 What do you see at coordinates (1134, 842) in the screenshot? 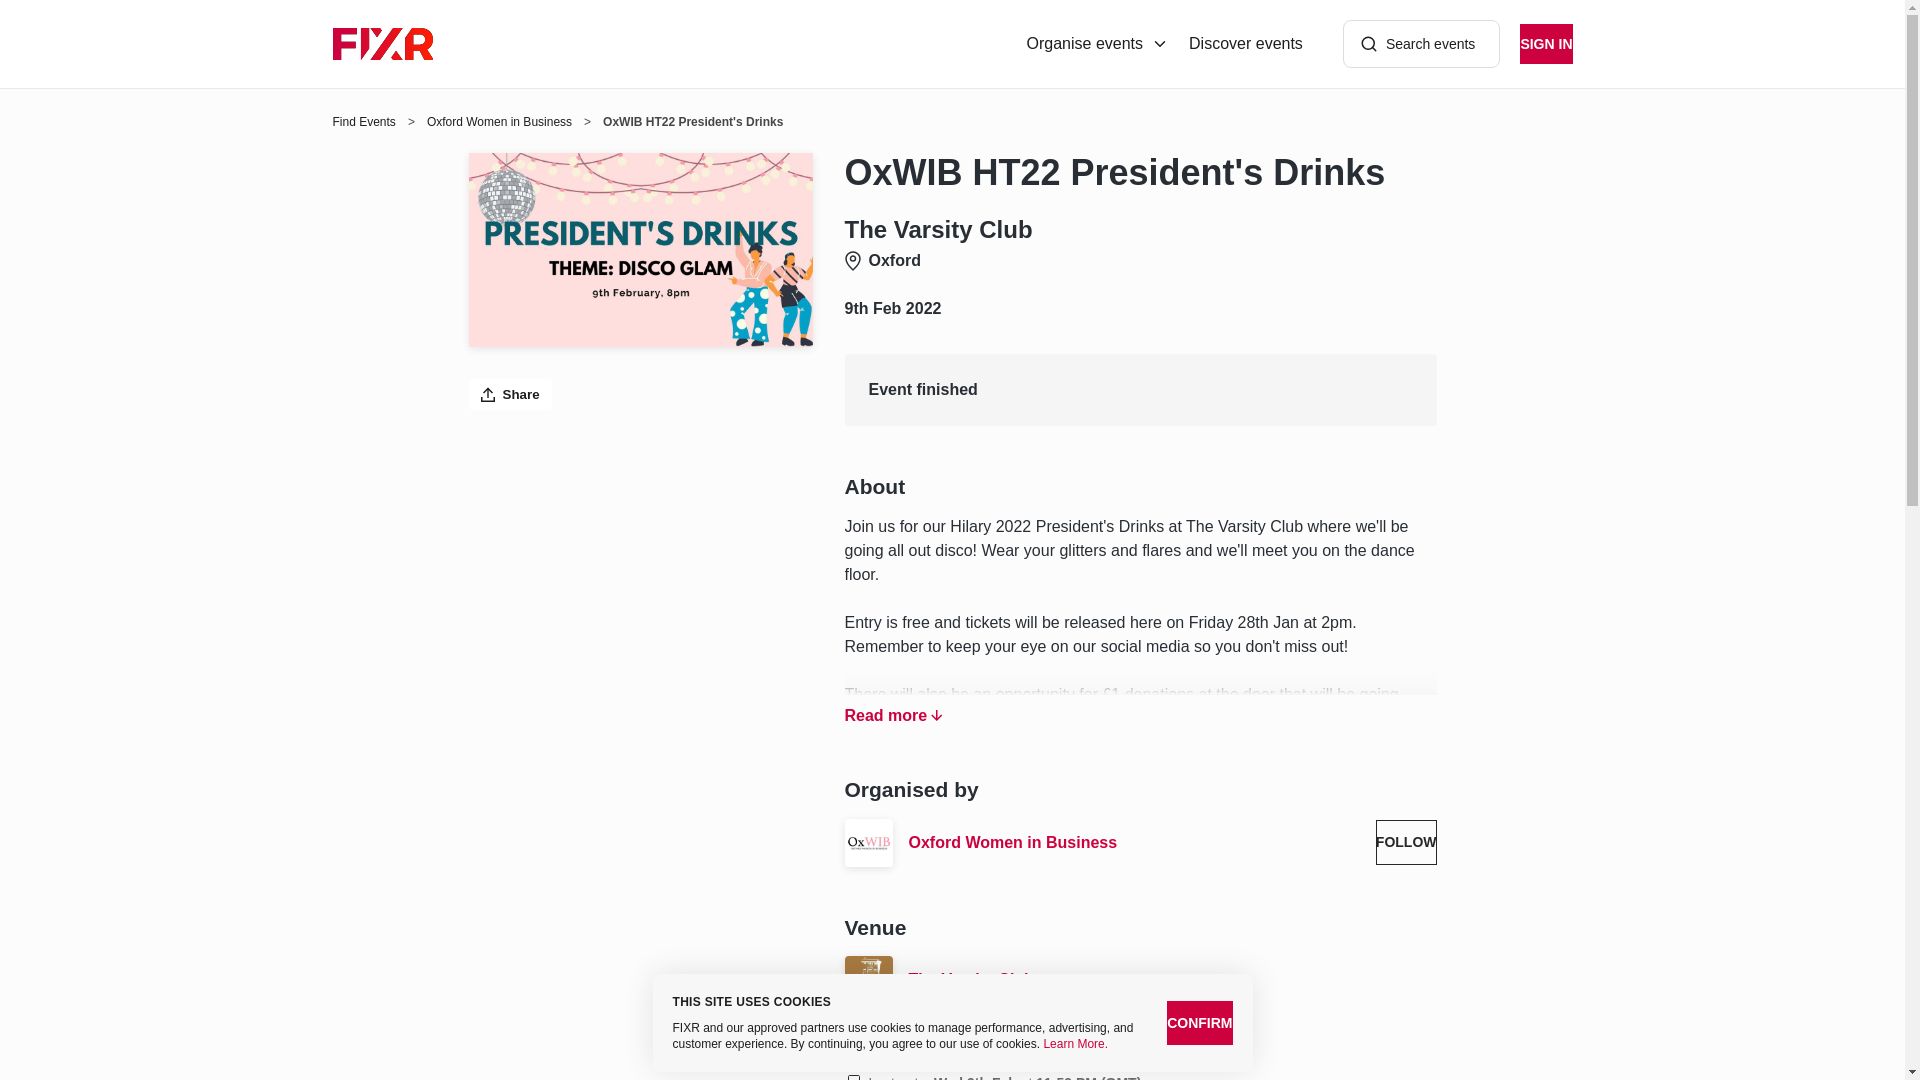
I see `Oxford Women in Business` at bounding box center [1134, 842].